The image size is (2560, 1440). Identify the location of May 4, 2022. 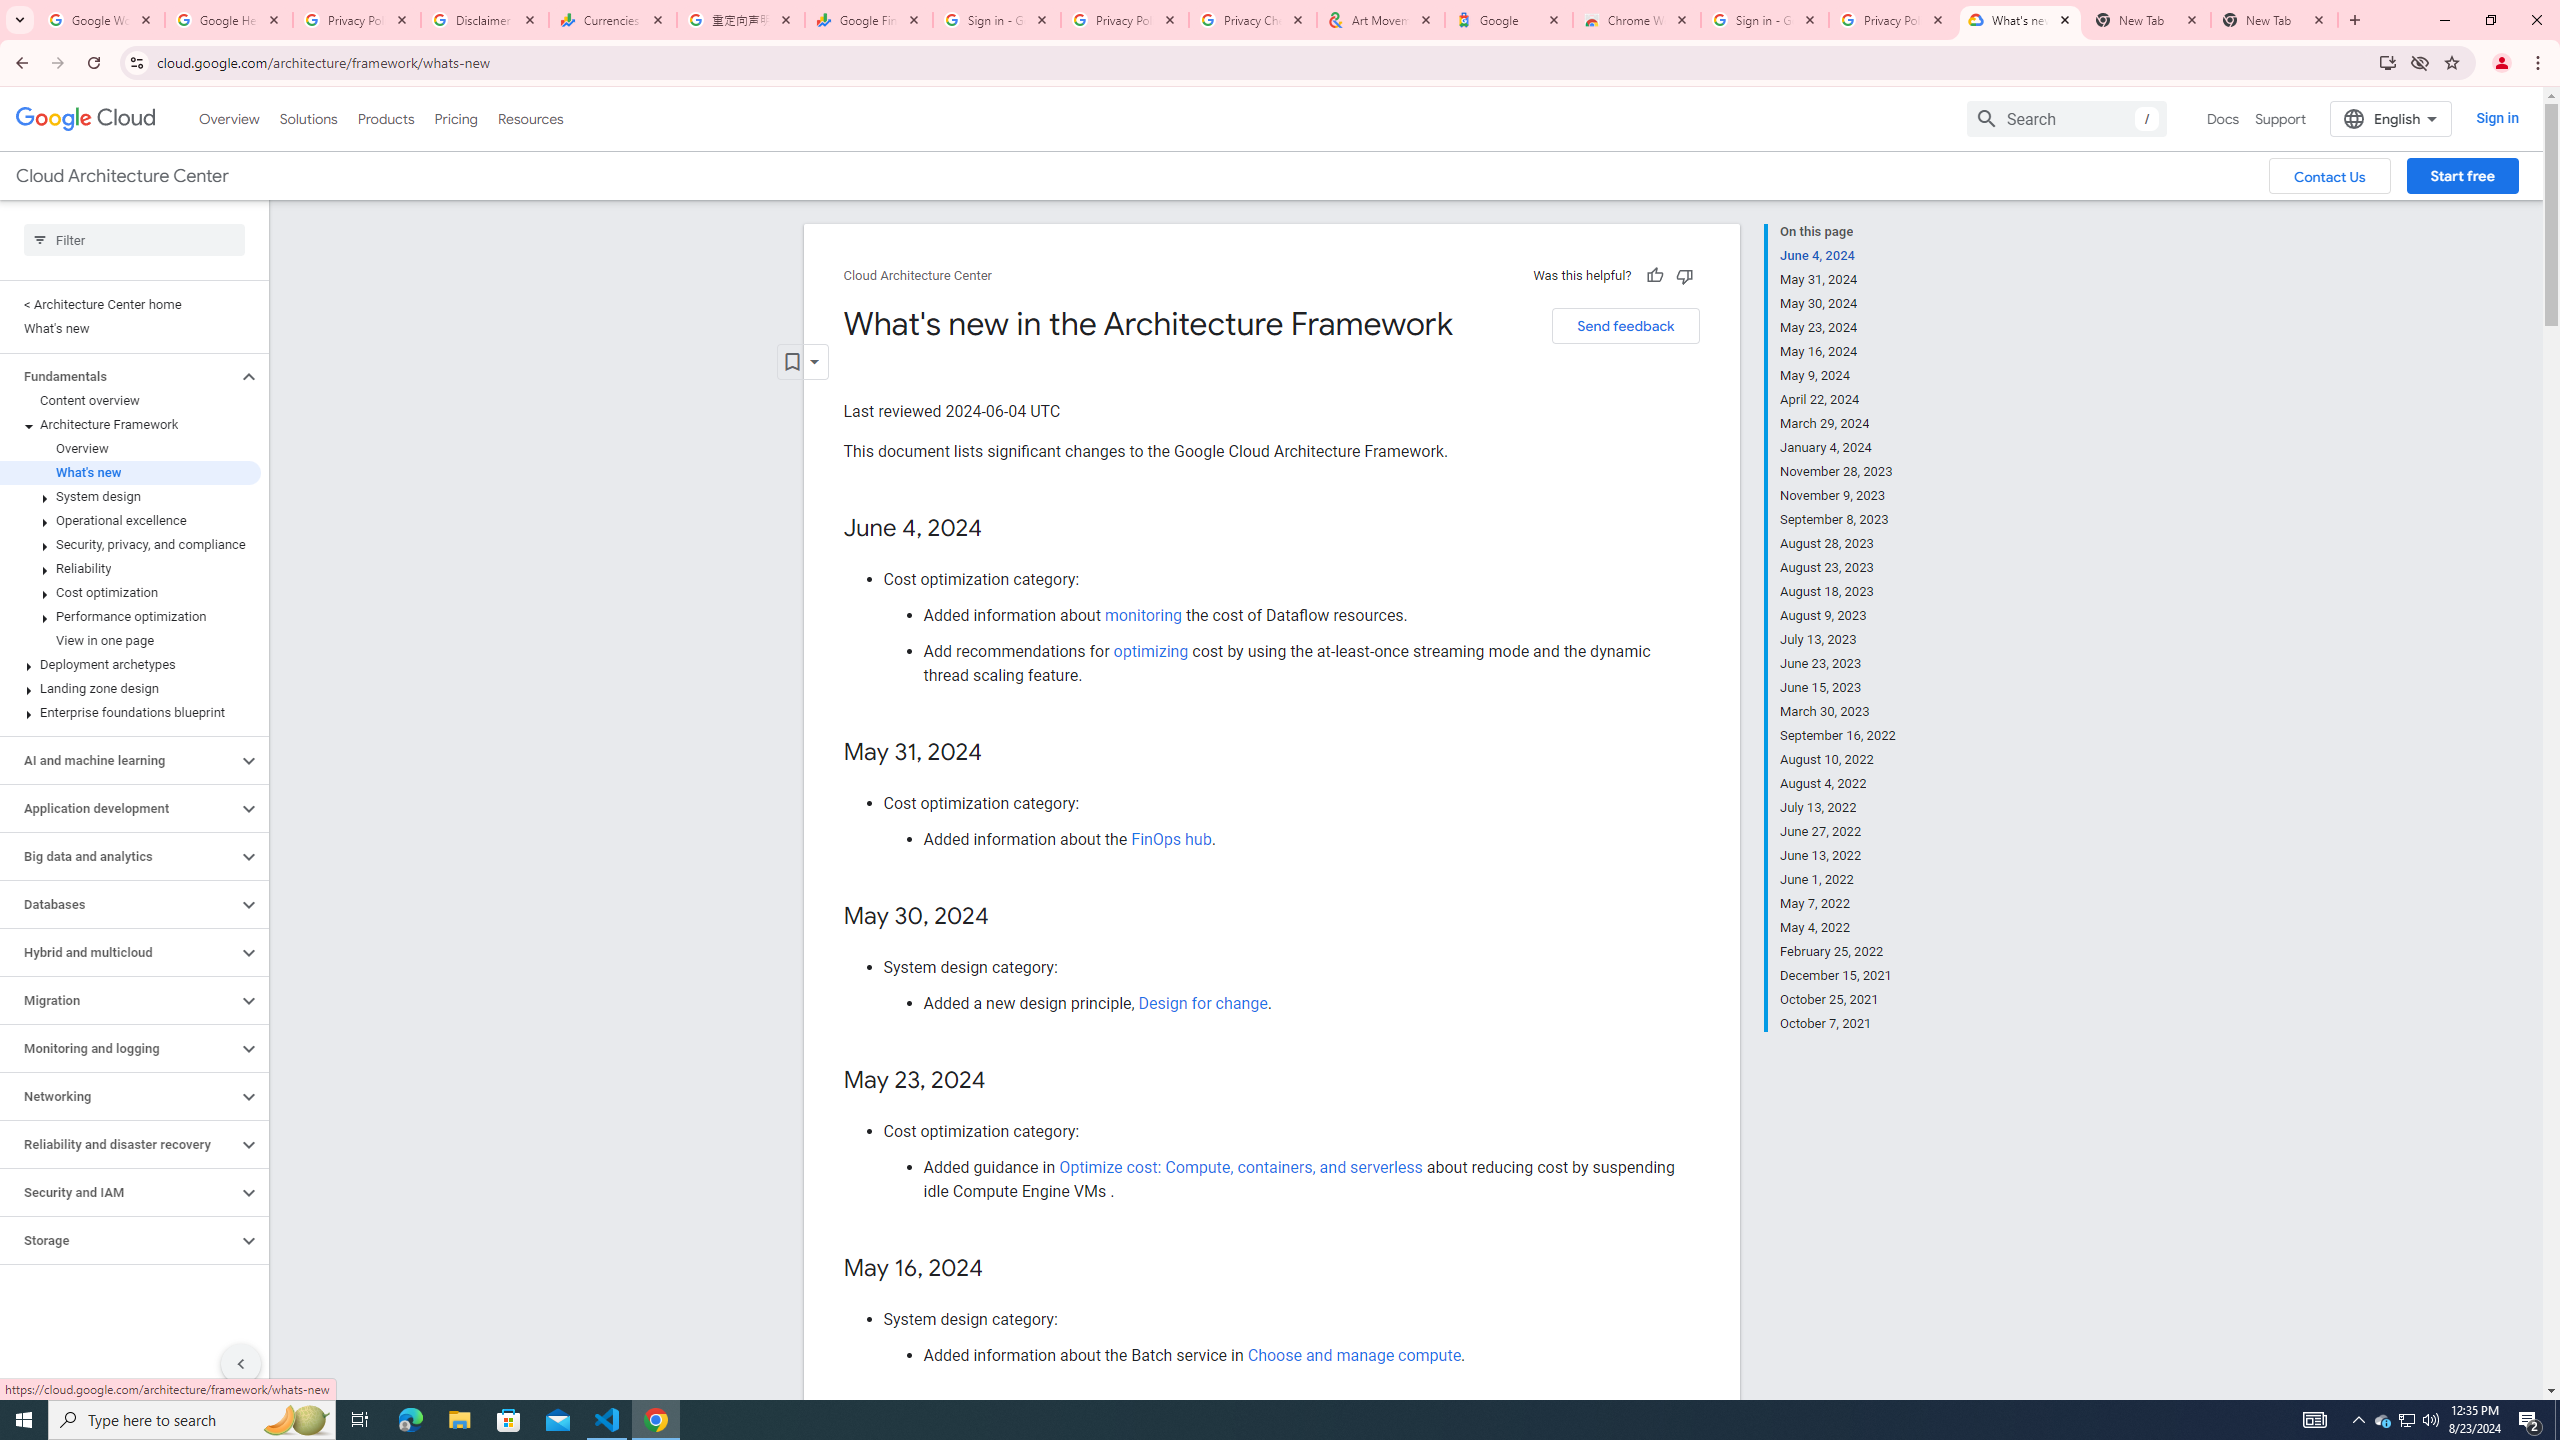
(1838, 928).